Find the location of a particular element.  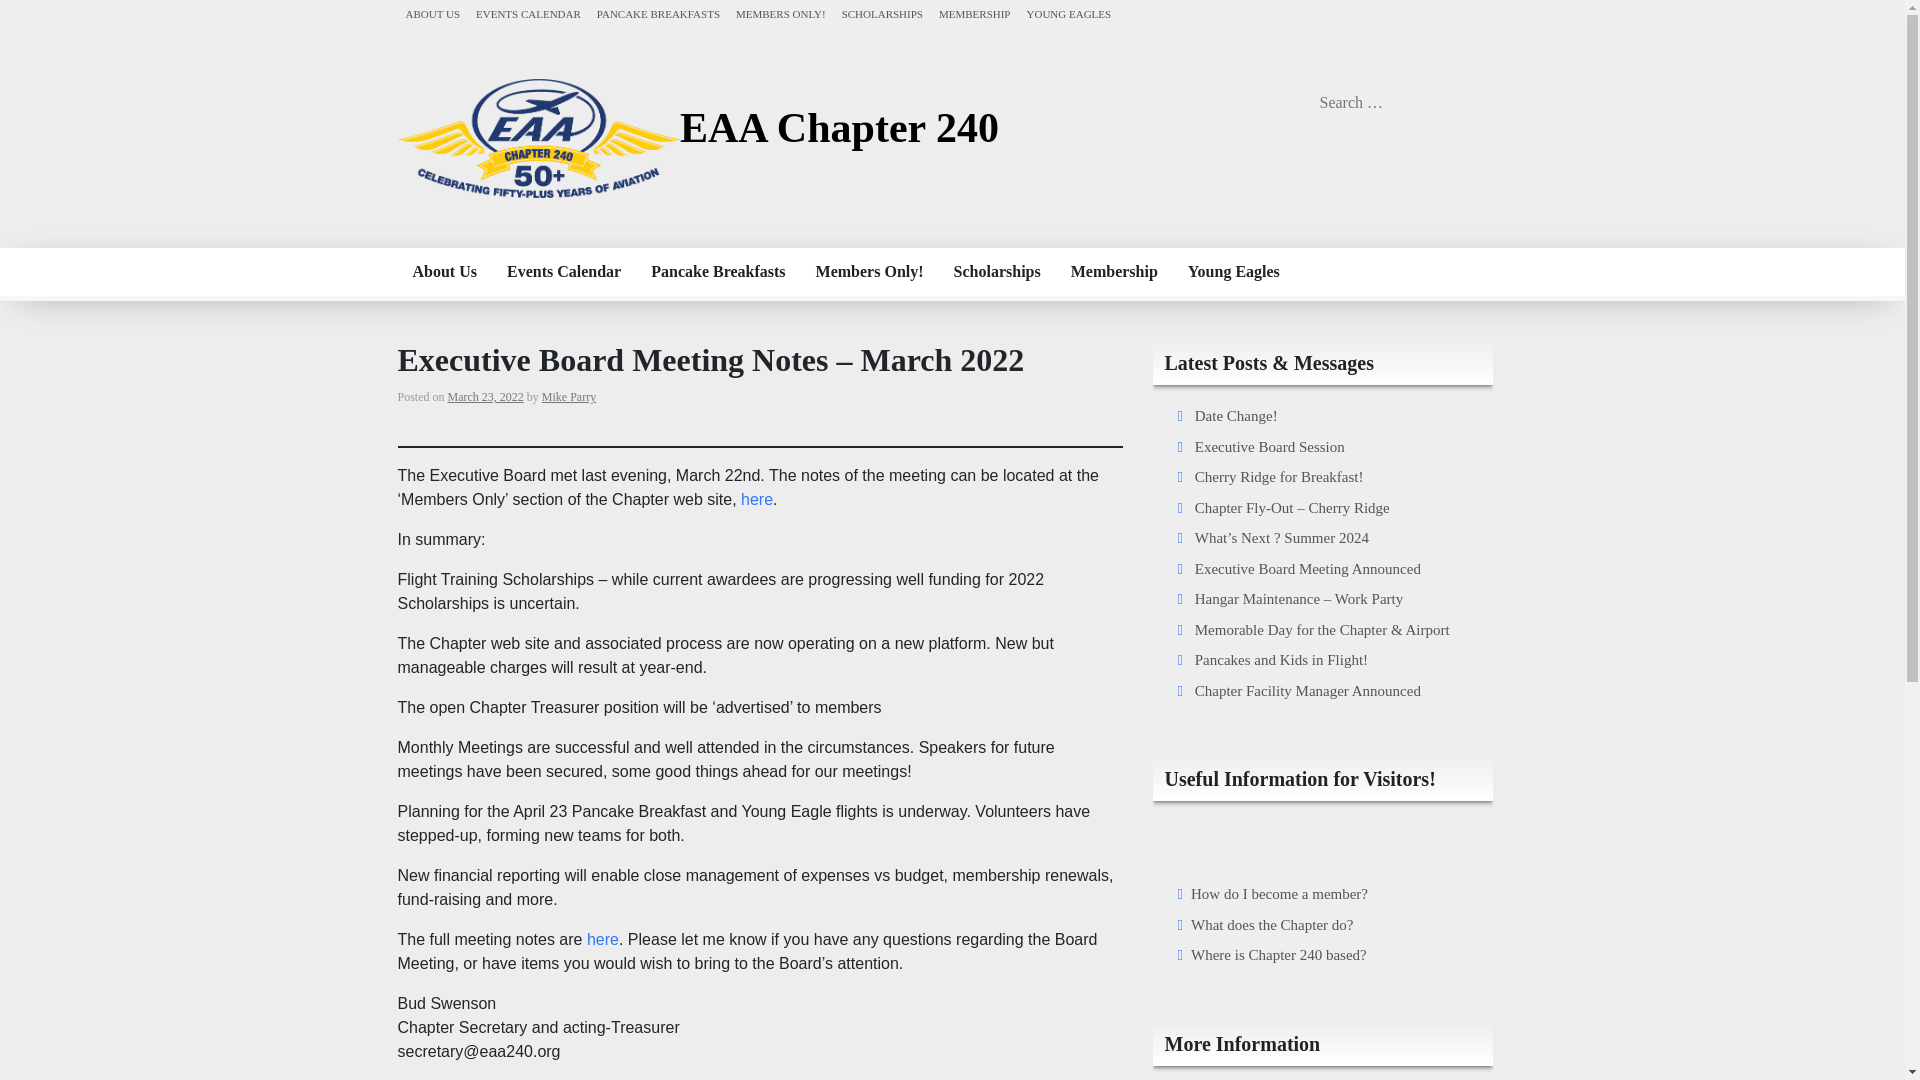

ABOUT US is located at coordinates (432, 14).